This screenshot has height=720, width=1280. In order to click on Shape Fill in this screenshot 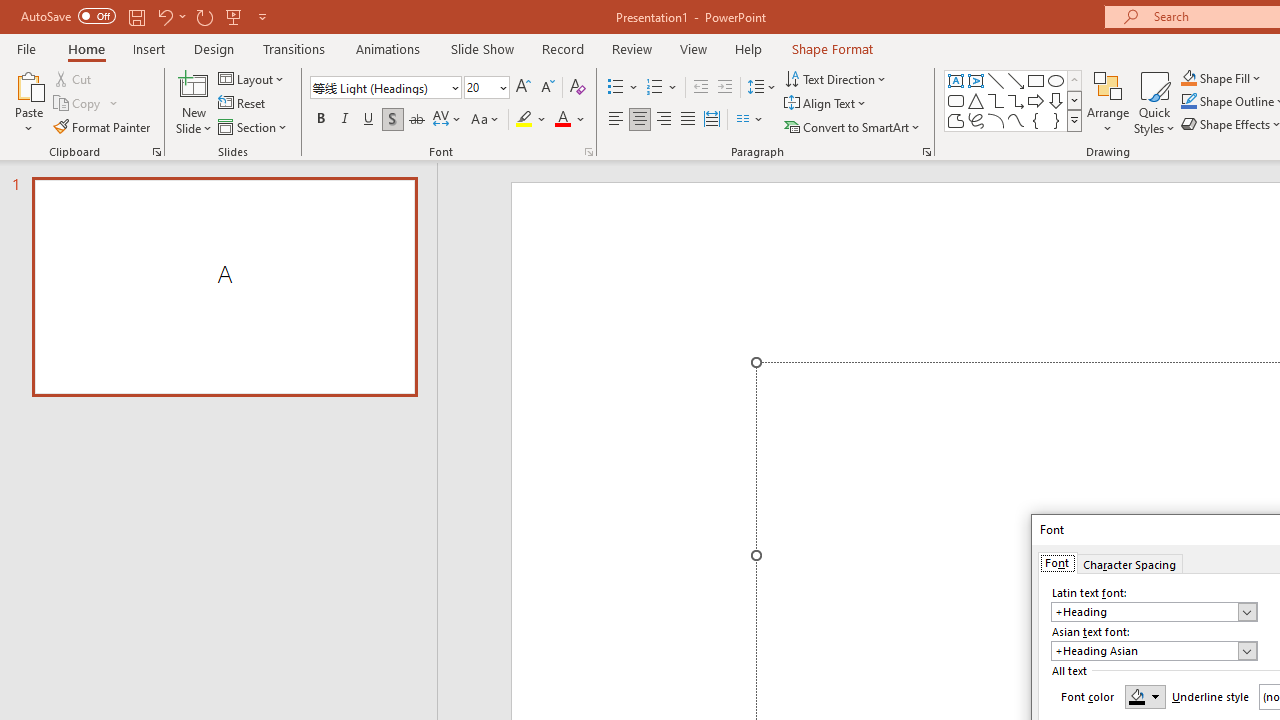, I will do `click(1221, 78)`.